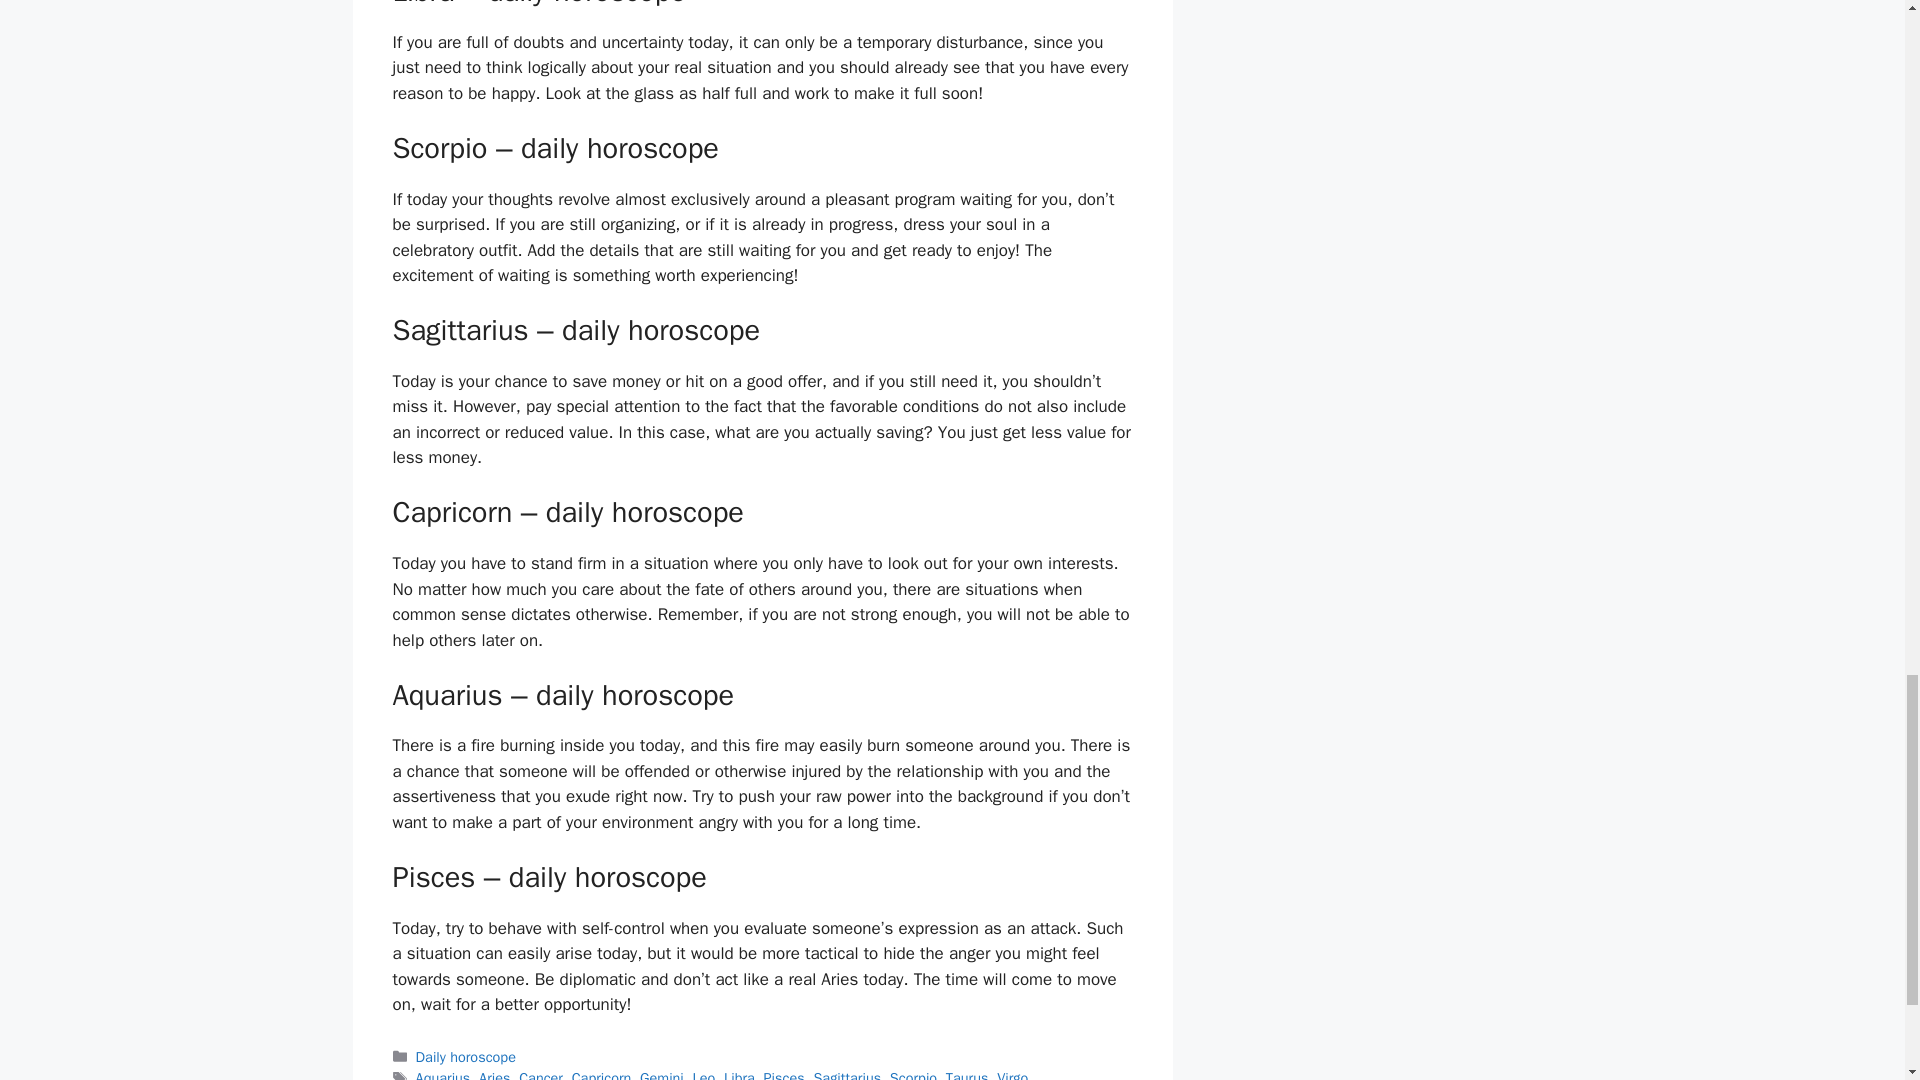  What do you see at coordinates (913, 1074) in the screenshot?
I see `Scorpio` at bounding box center [913, 1074].